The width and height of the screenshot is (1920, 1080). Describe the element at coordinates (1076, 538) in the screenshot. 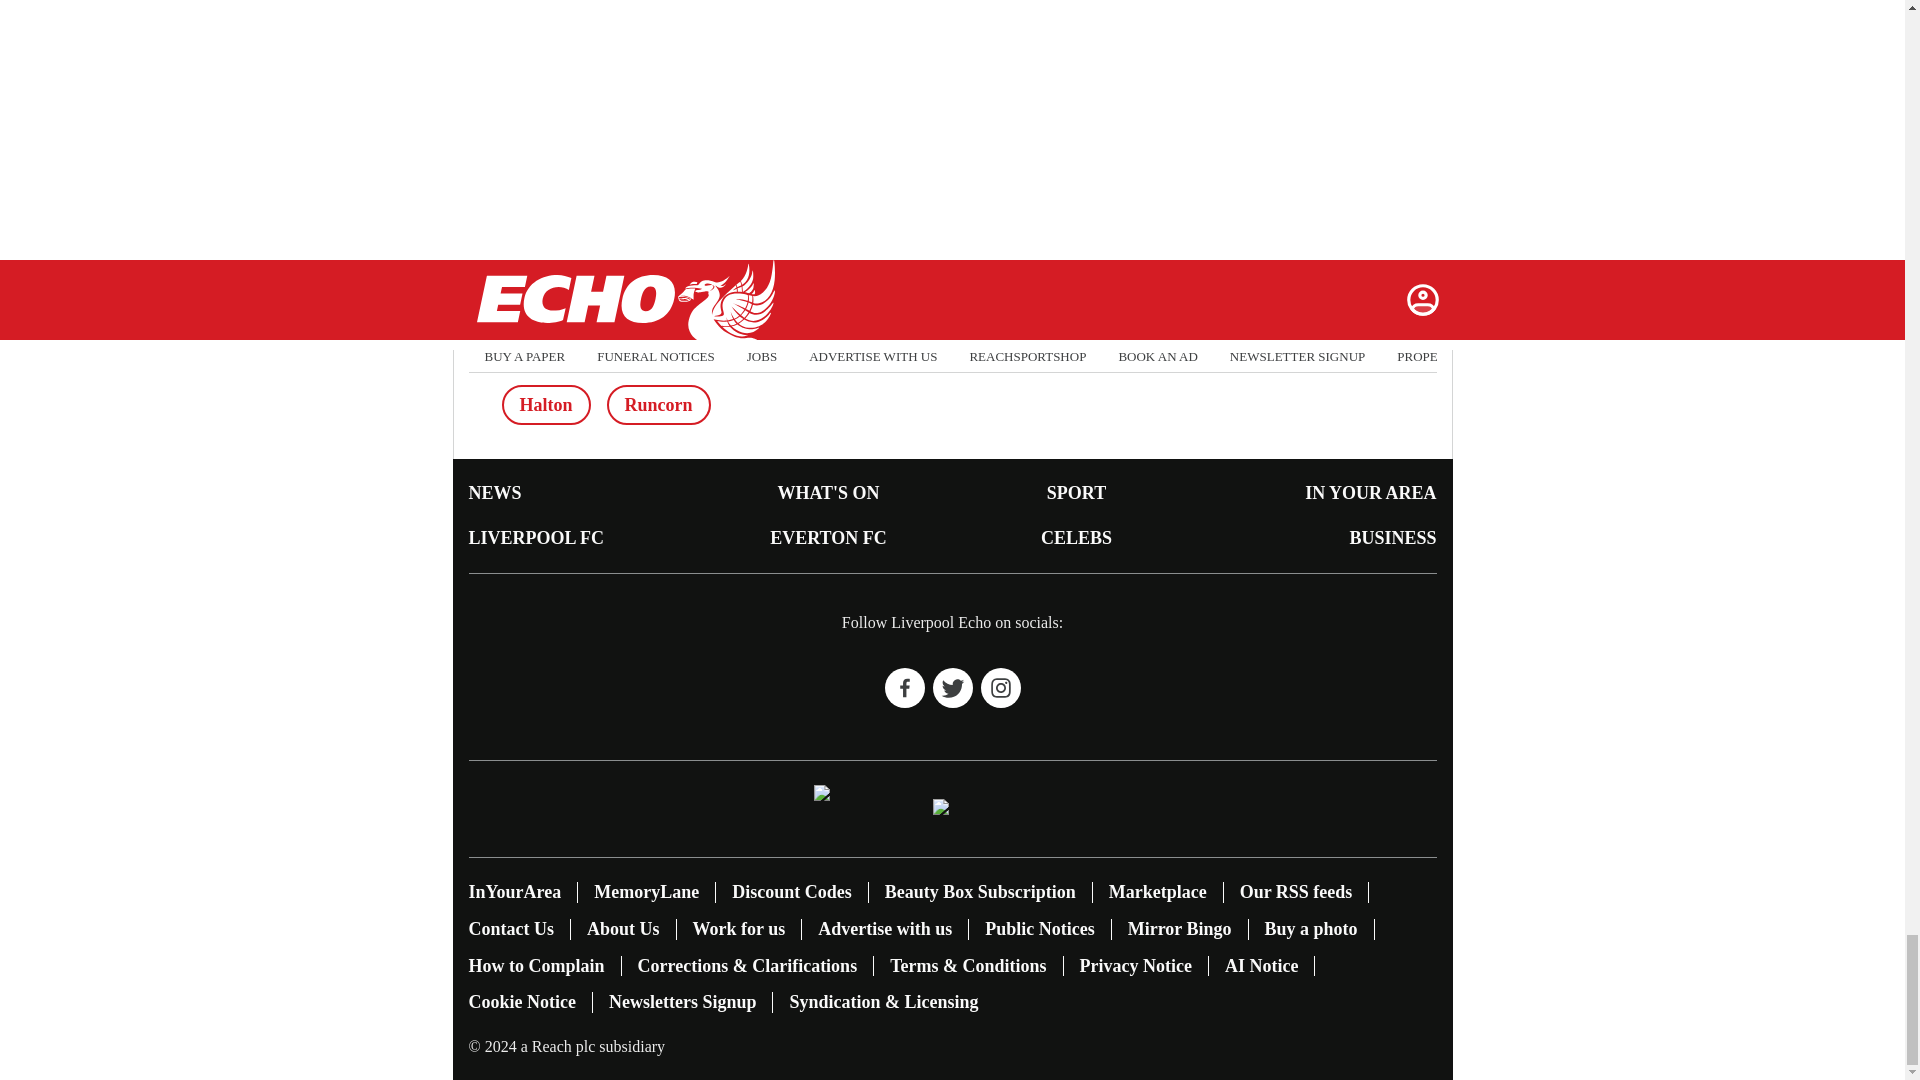

I see `CELEBS` at that location.